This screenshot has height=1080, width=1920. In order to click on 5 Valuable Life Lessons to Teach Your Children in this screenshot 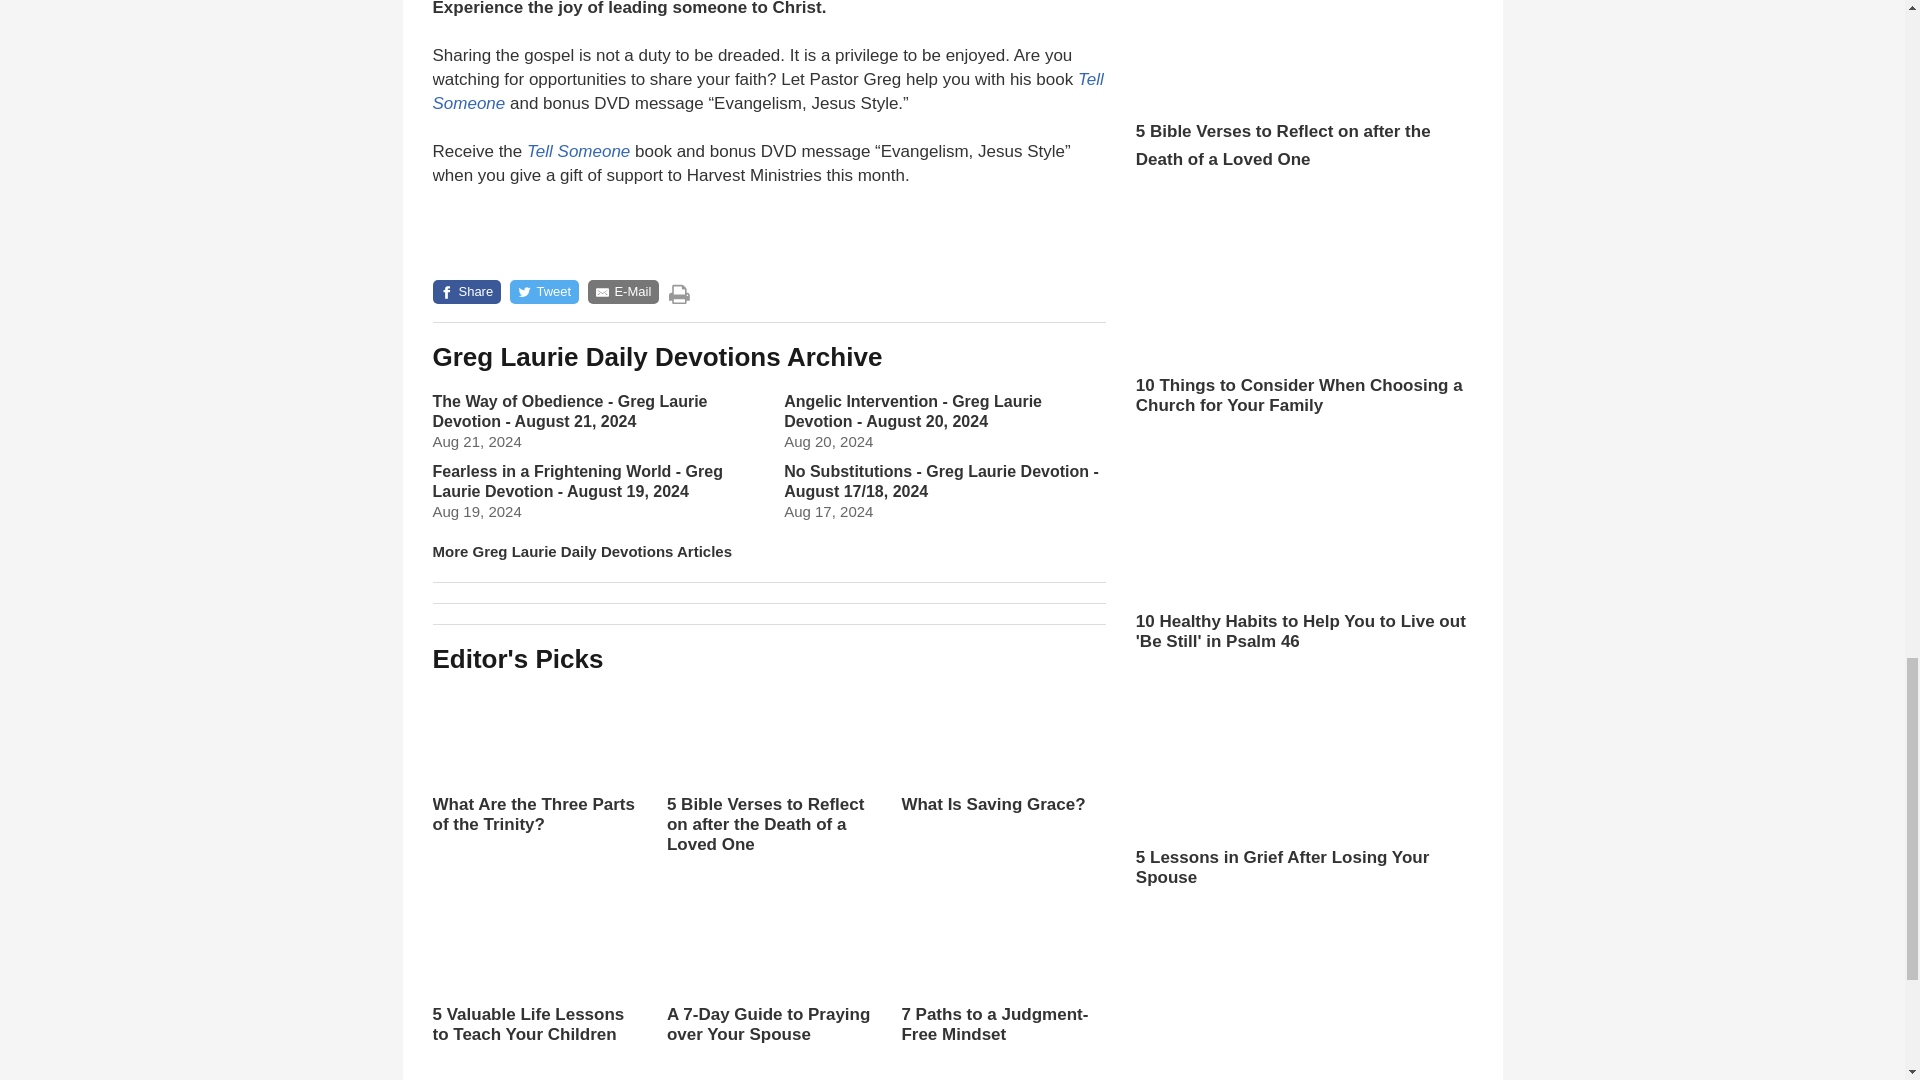, I will do `click(534, 969)`.